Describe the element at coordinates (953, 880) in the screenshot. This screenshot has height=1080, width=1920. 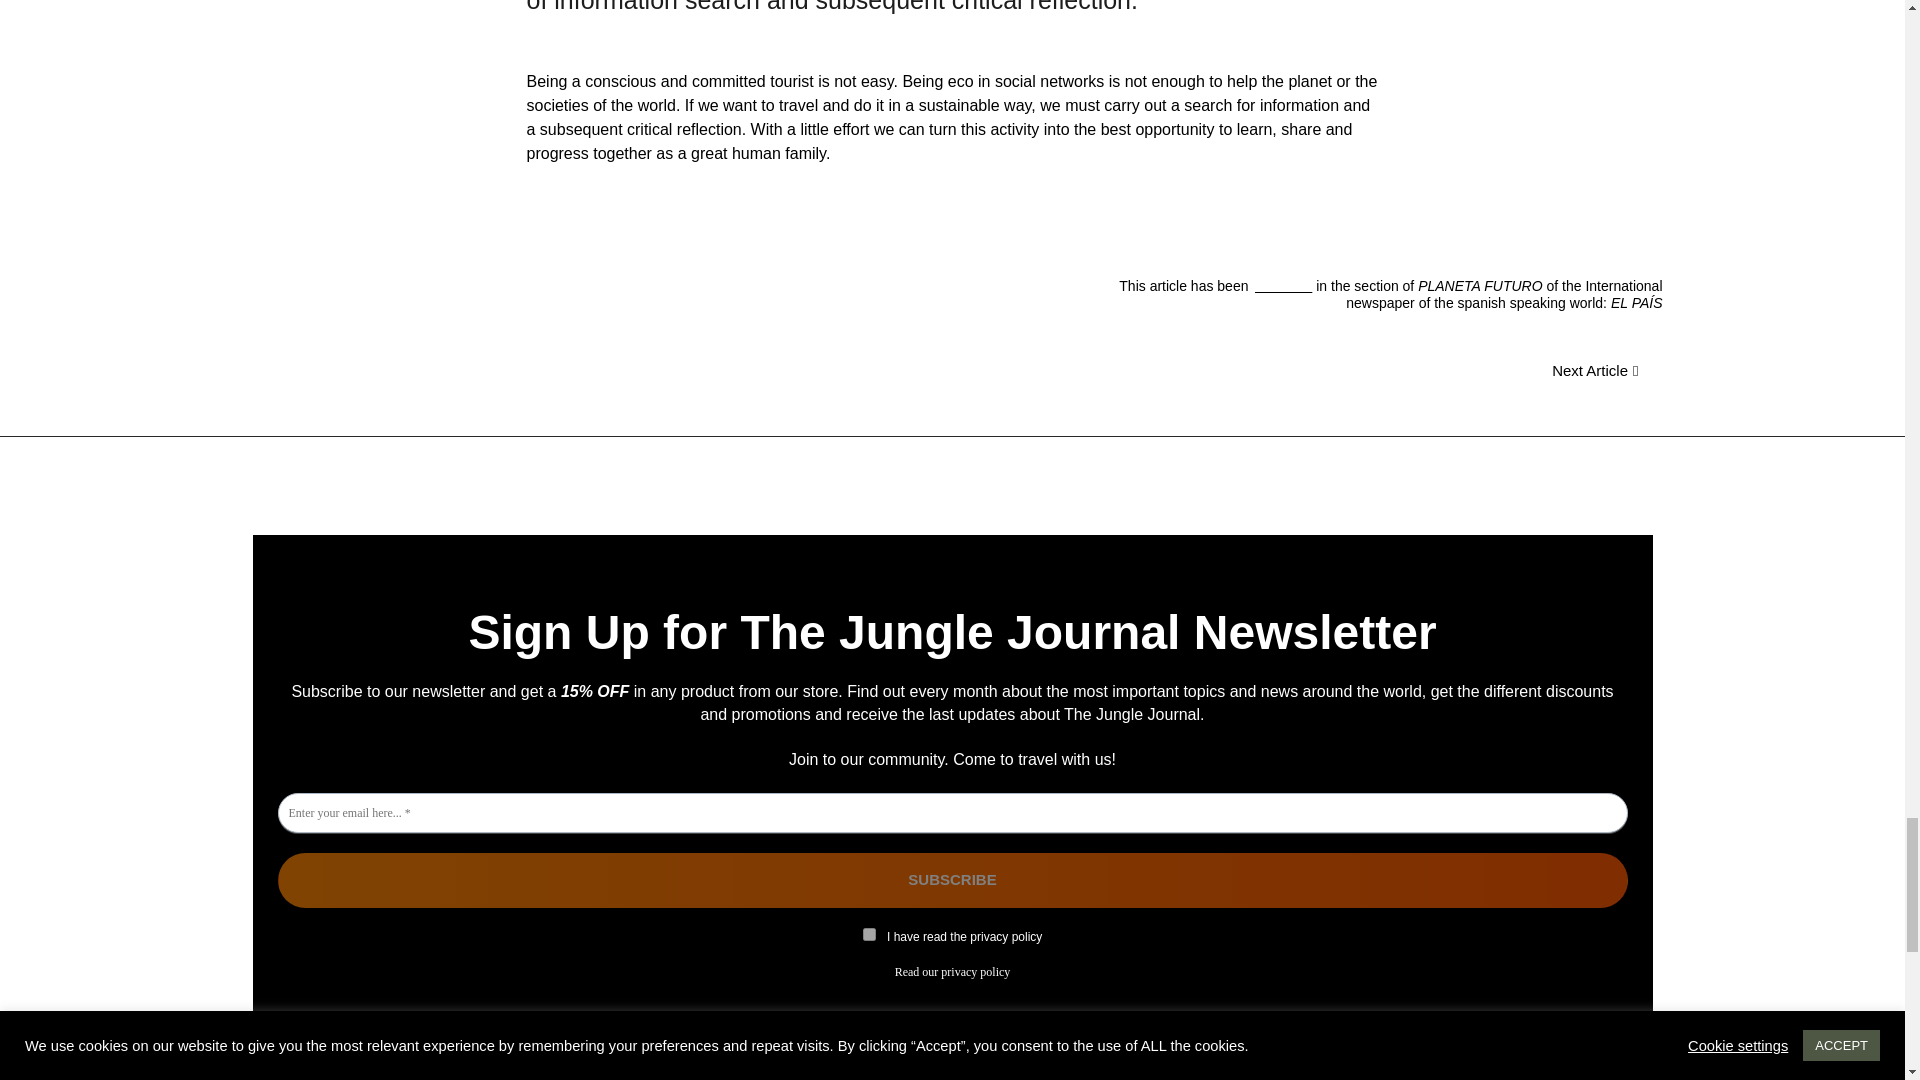
I see `SUBSCRIBE` at that location.